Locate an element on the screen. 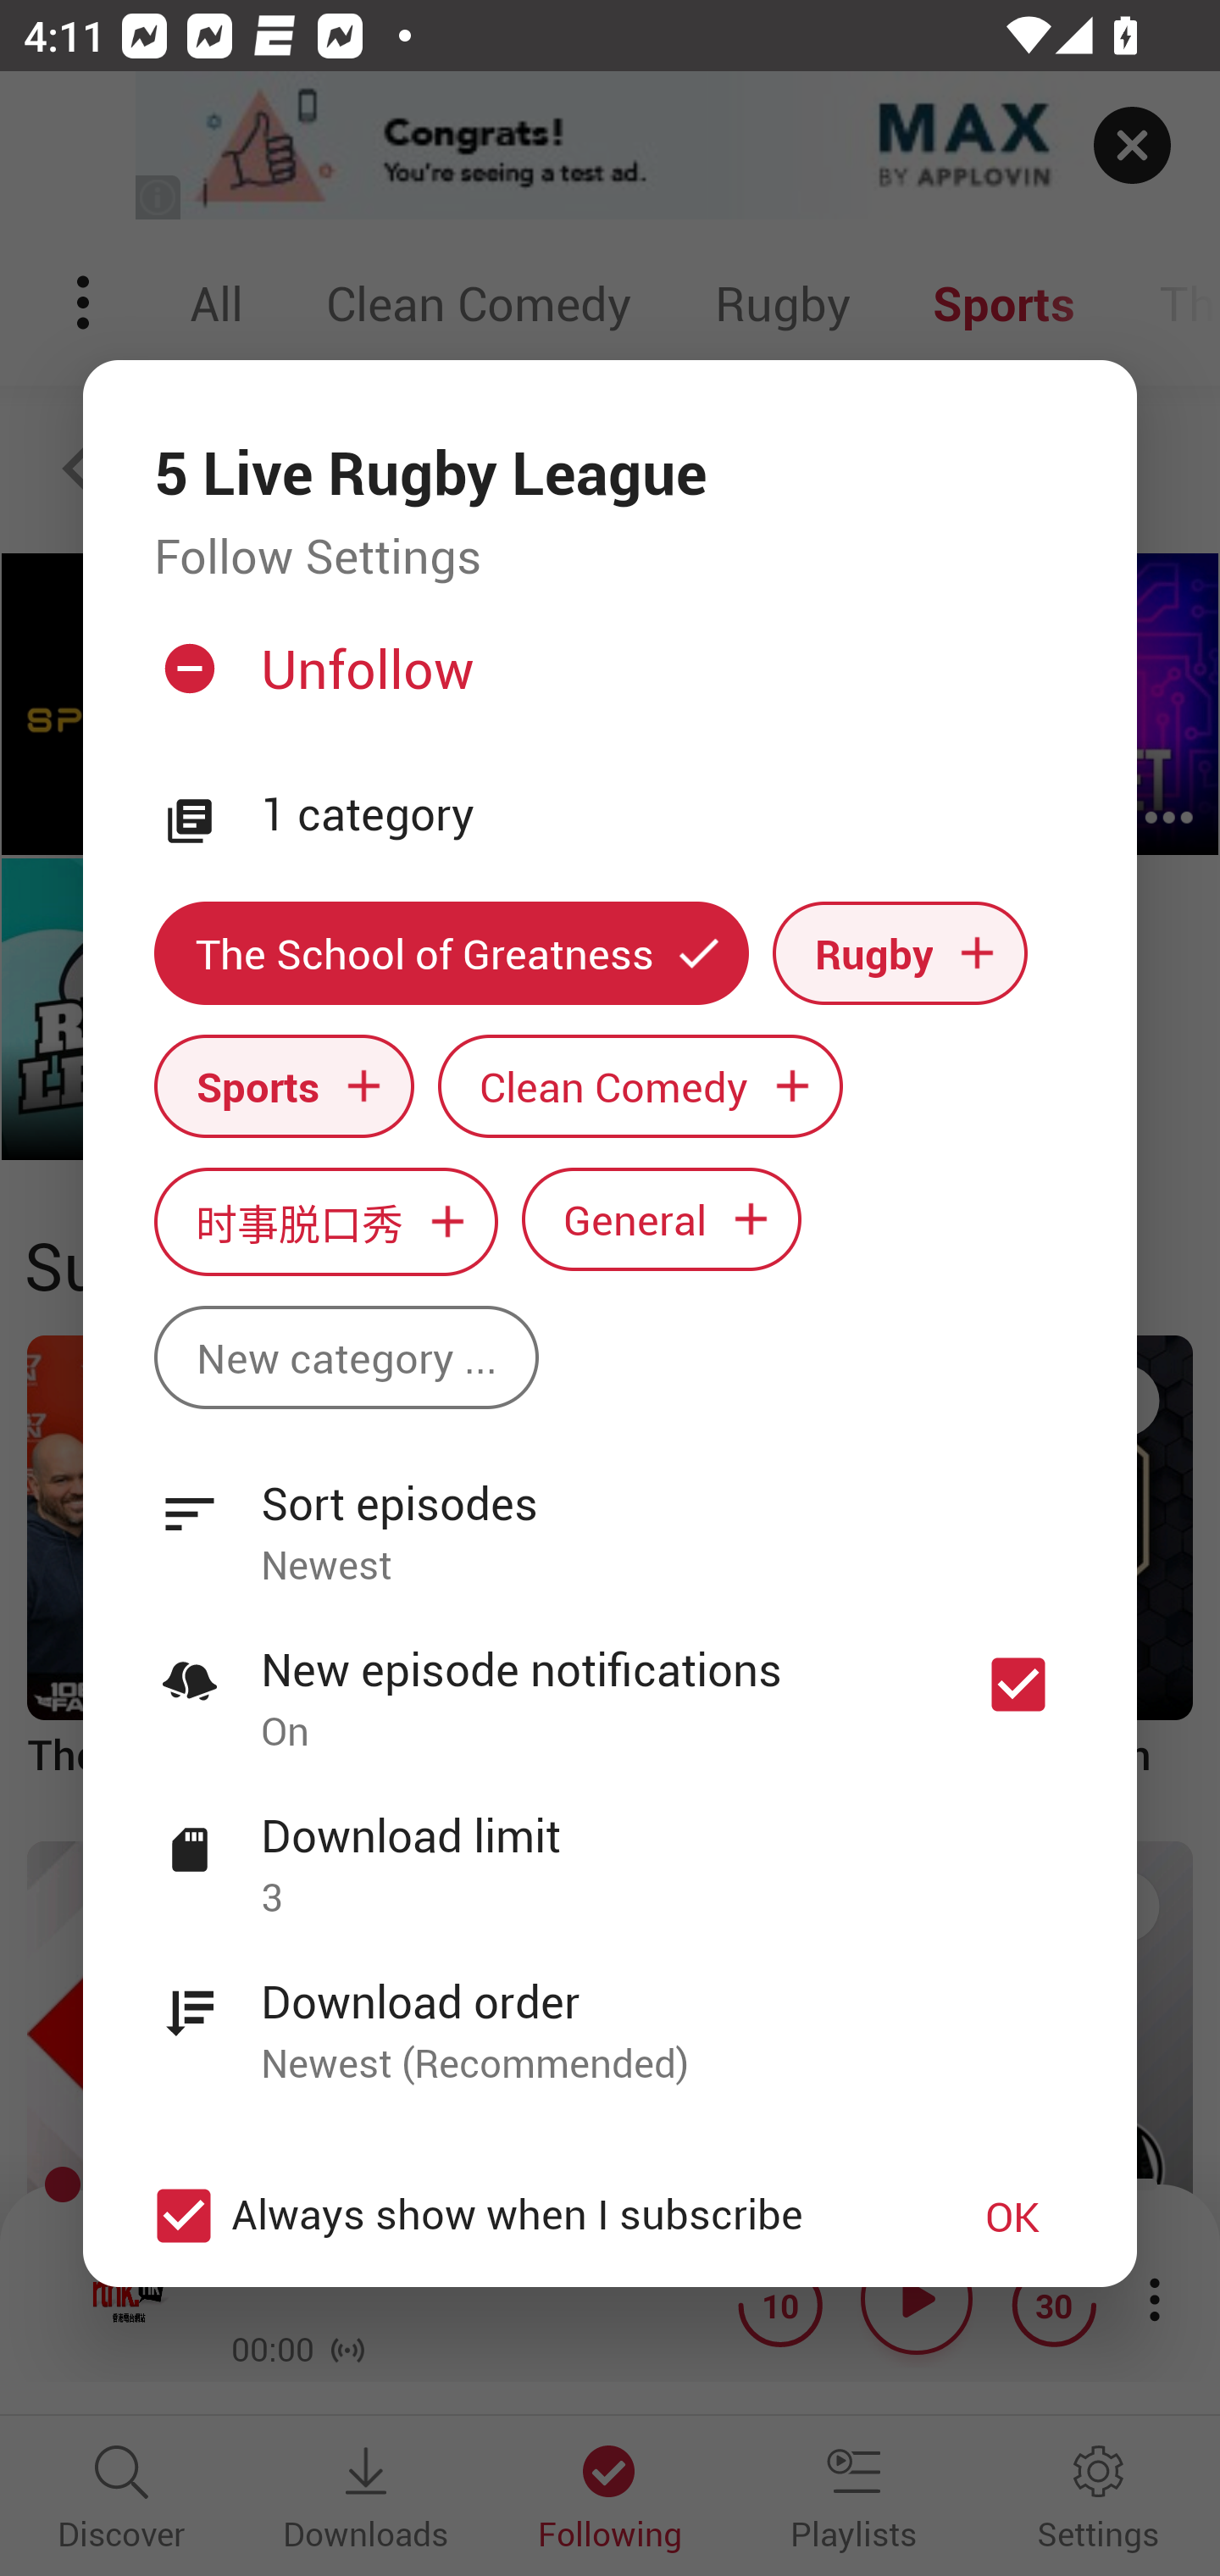 Image resolution: width=1220 pixels, height=2576 pixels. General is located at coordinates (662, 1219).